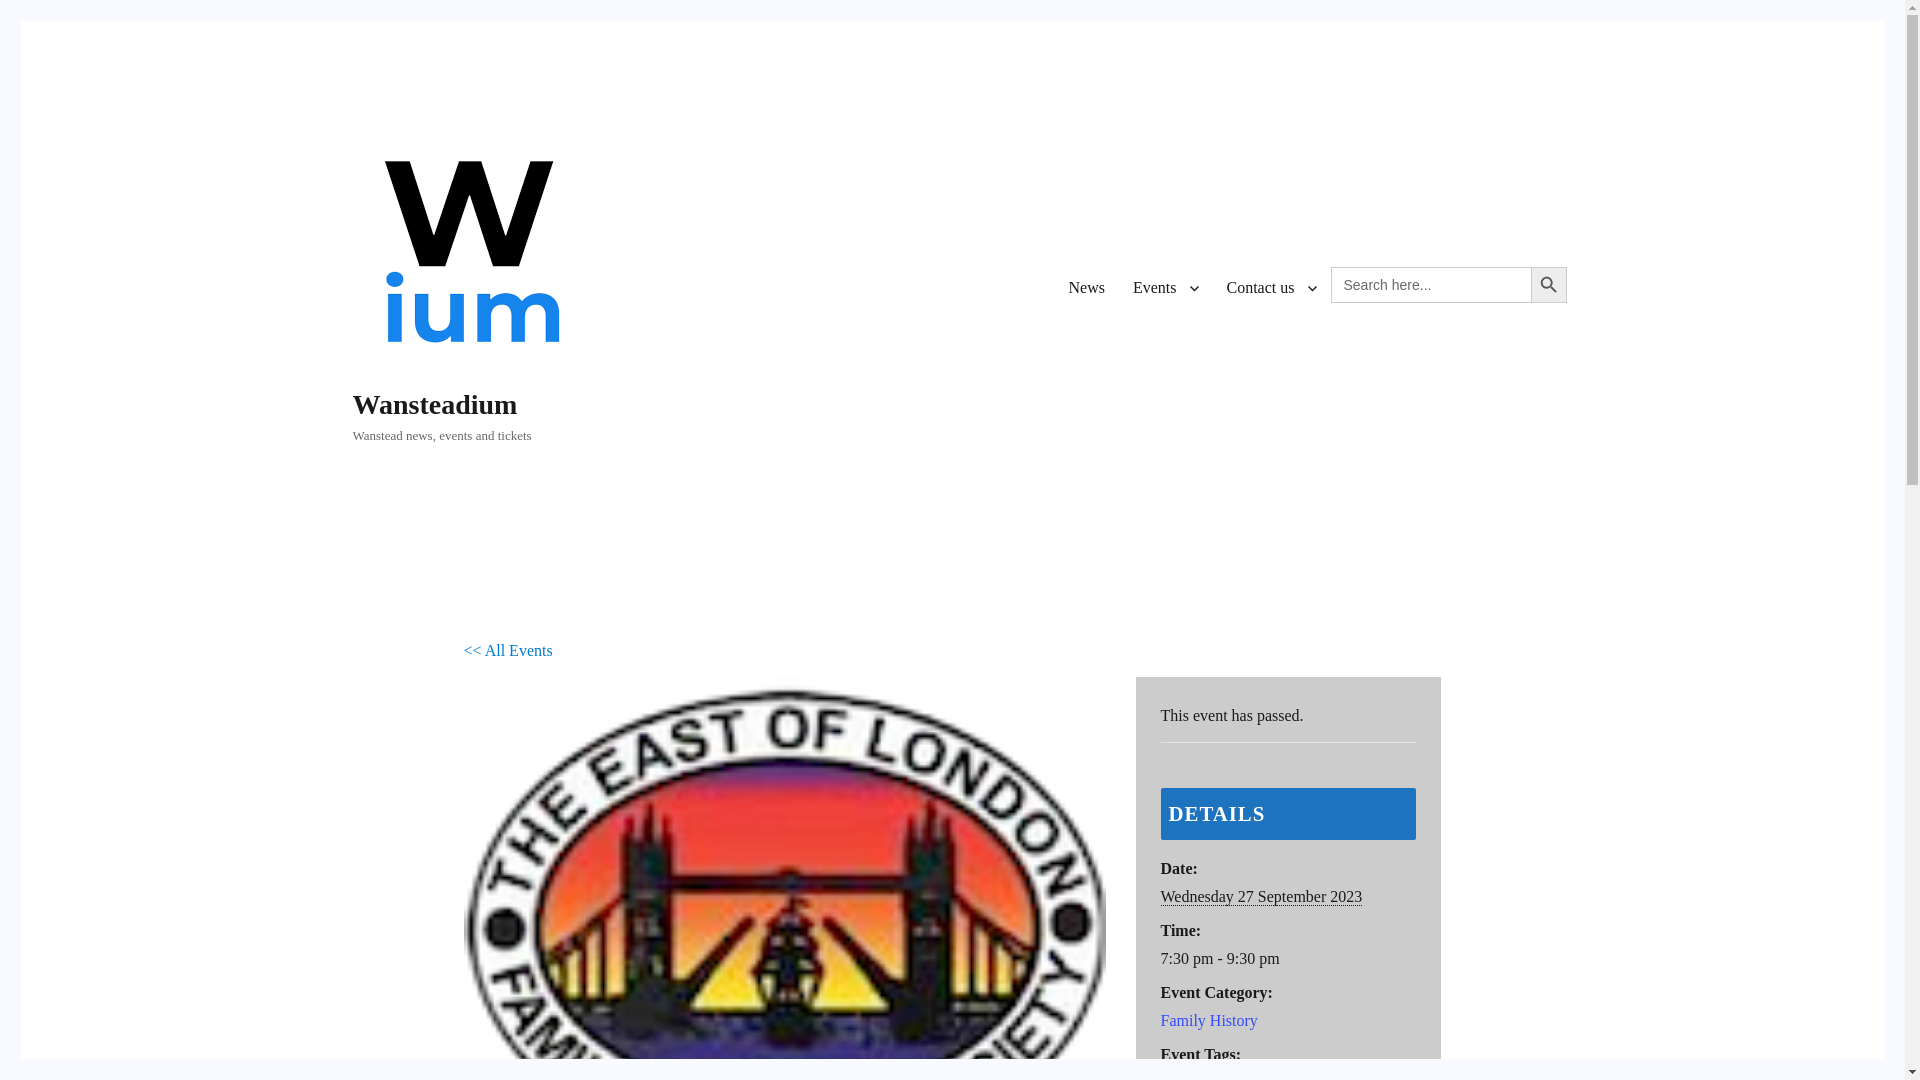  What do you see at coordinates (1181, 1076) in the screenshot?
I see `history` at bounding box center [1181, 1076].